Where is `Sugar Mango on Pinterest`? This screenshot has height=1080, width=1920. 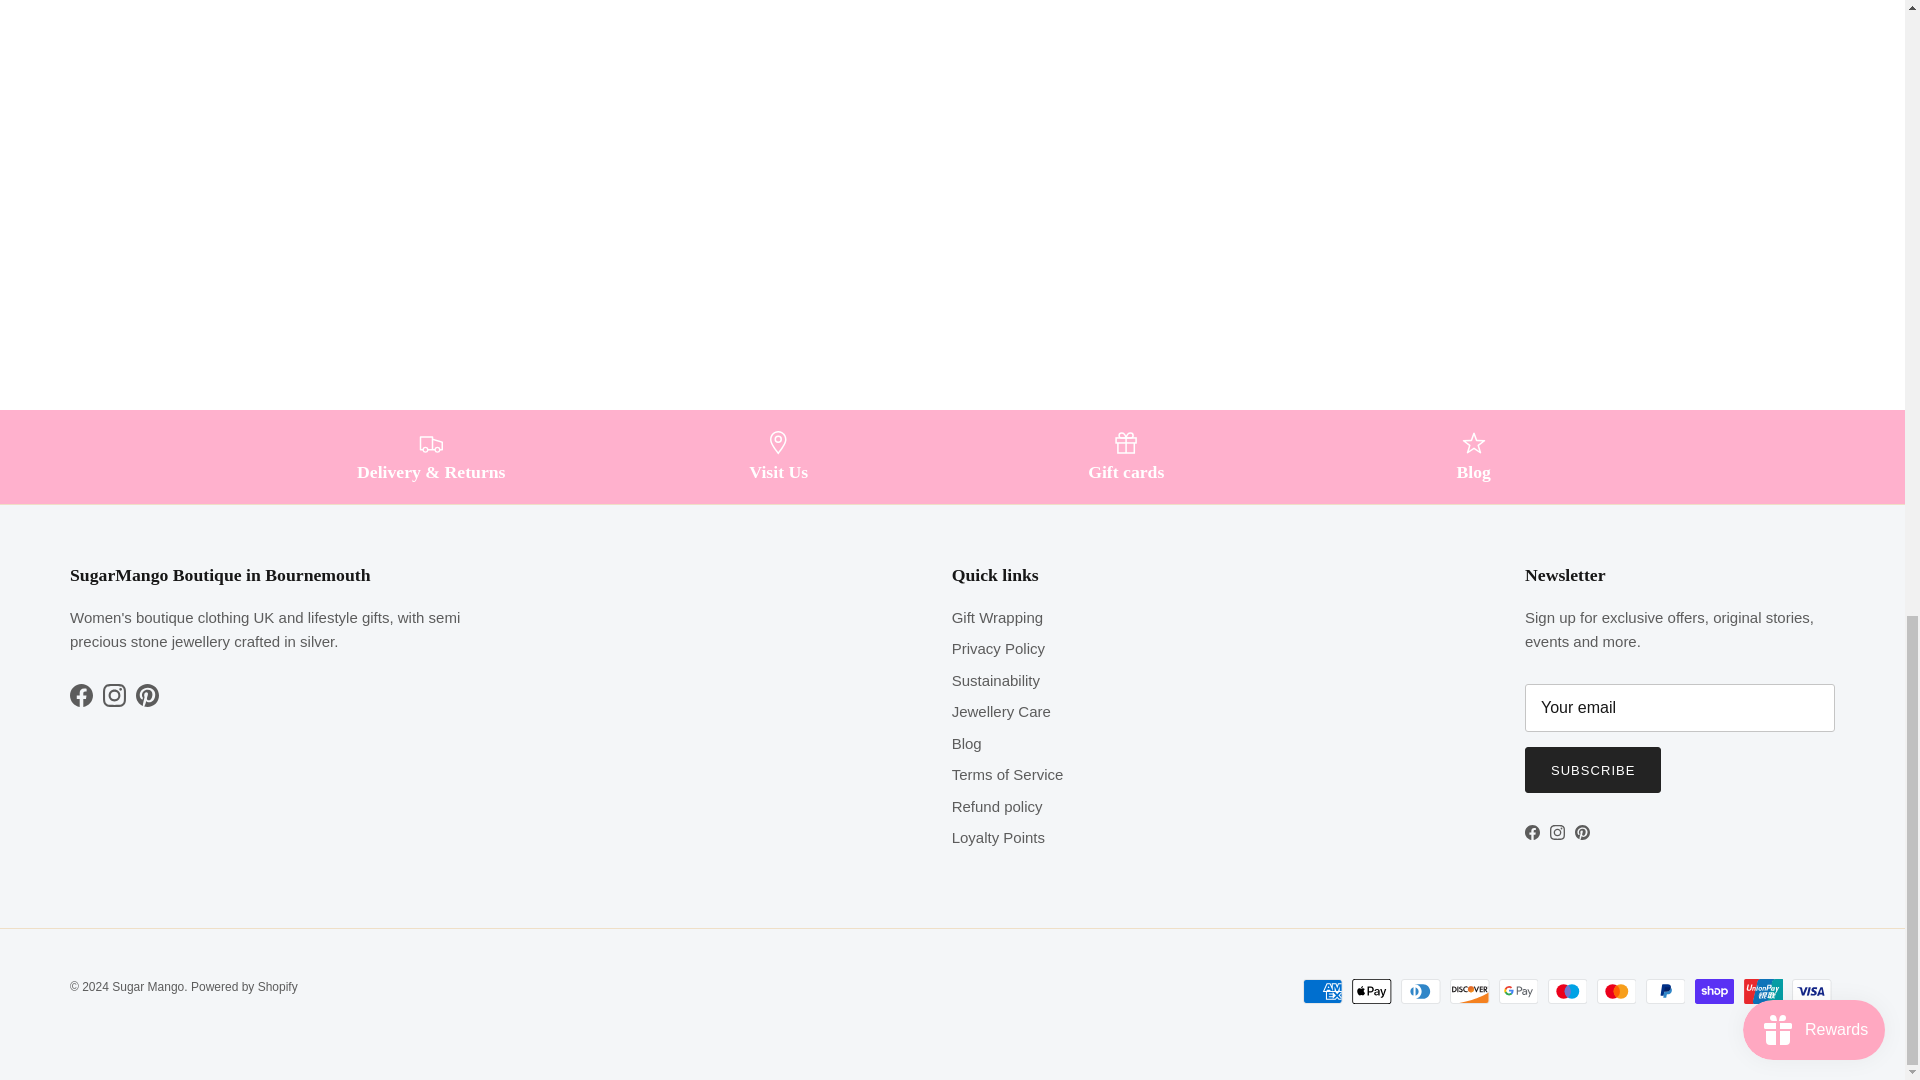 Sugar Mango on Pinterest is located at coordinates (1582, 832).